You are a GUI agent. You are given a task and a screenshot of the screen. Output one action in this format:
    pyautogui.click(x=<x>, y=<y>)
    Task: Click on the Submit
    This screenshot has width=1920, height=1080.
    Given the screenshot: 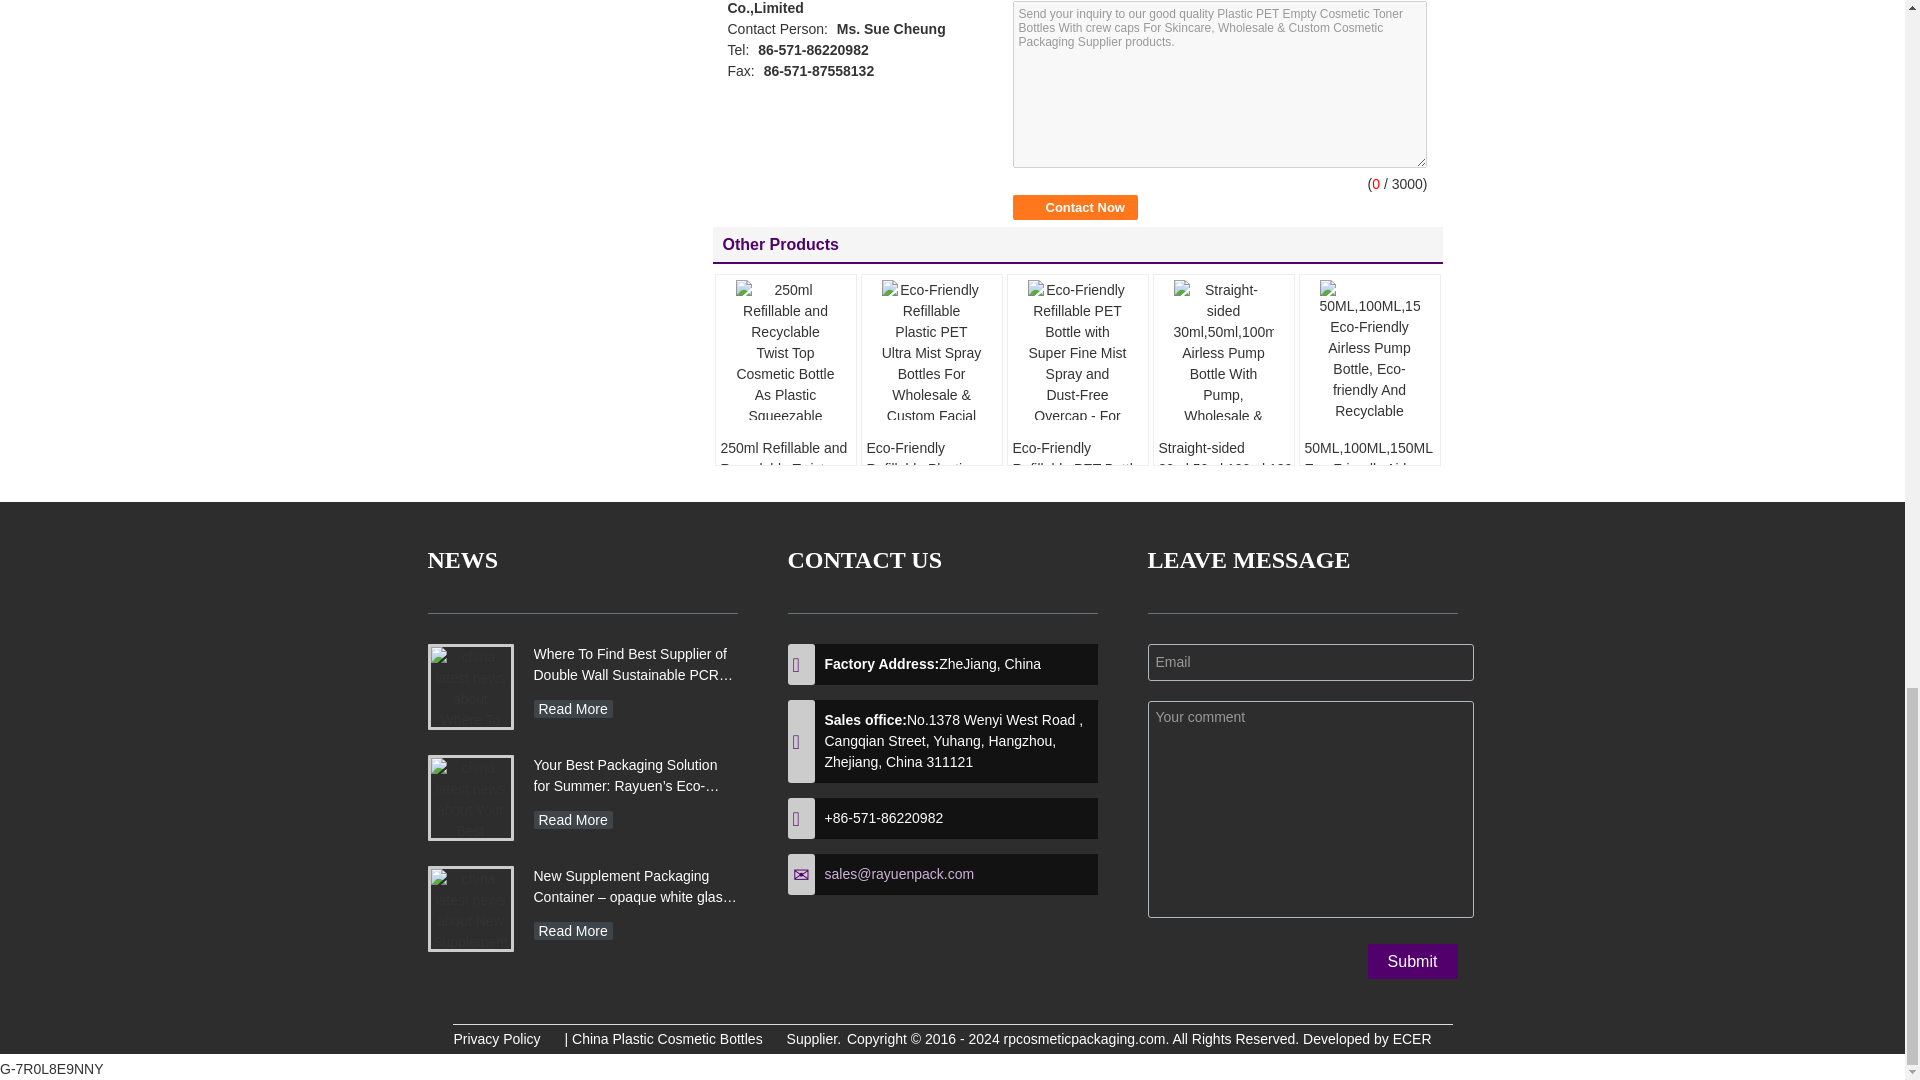 What is the action you would take?
    pyautogui.click(x=1412, y=960)
    